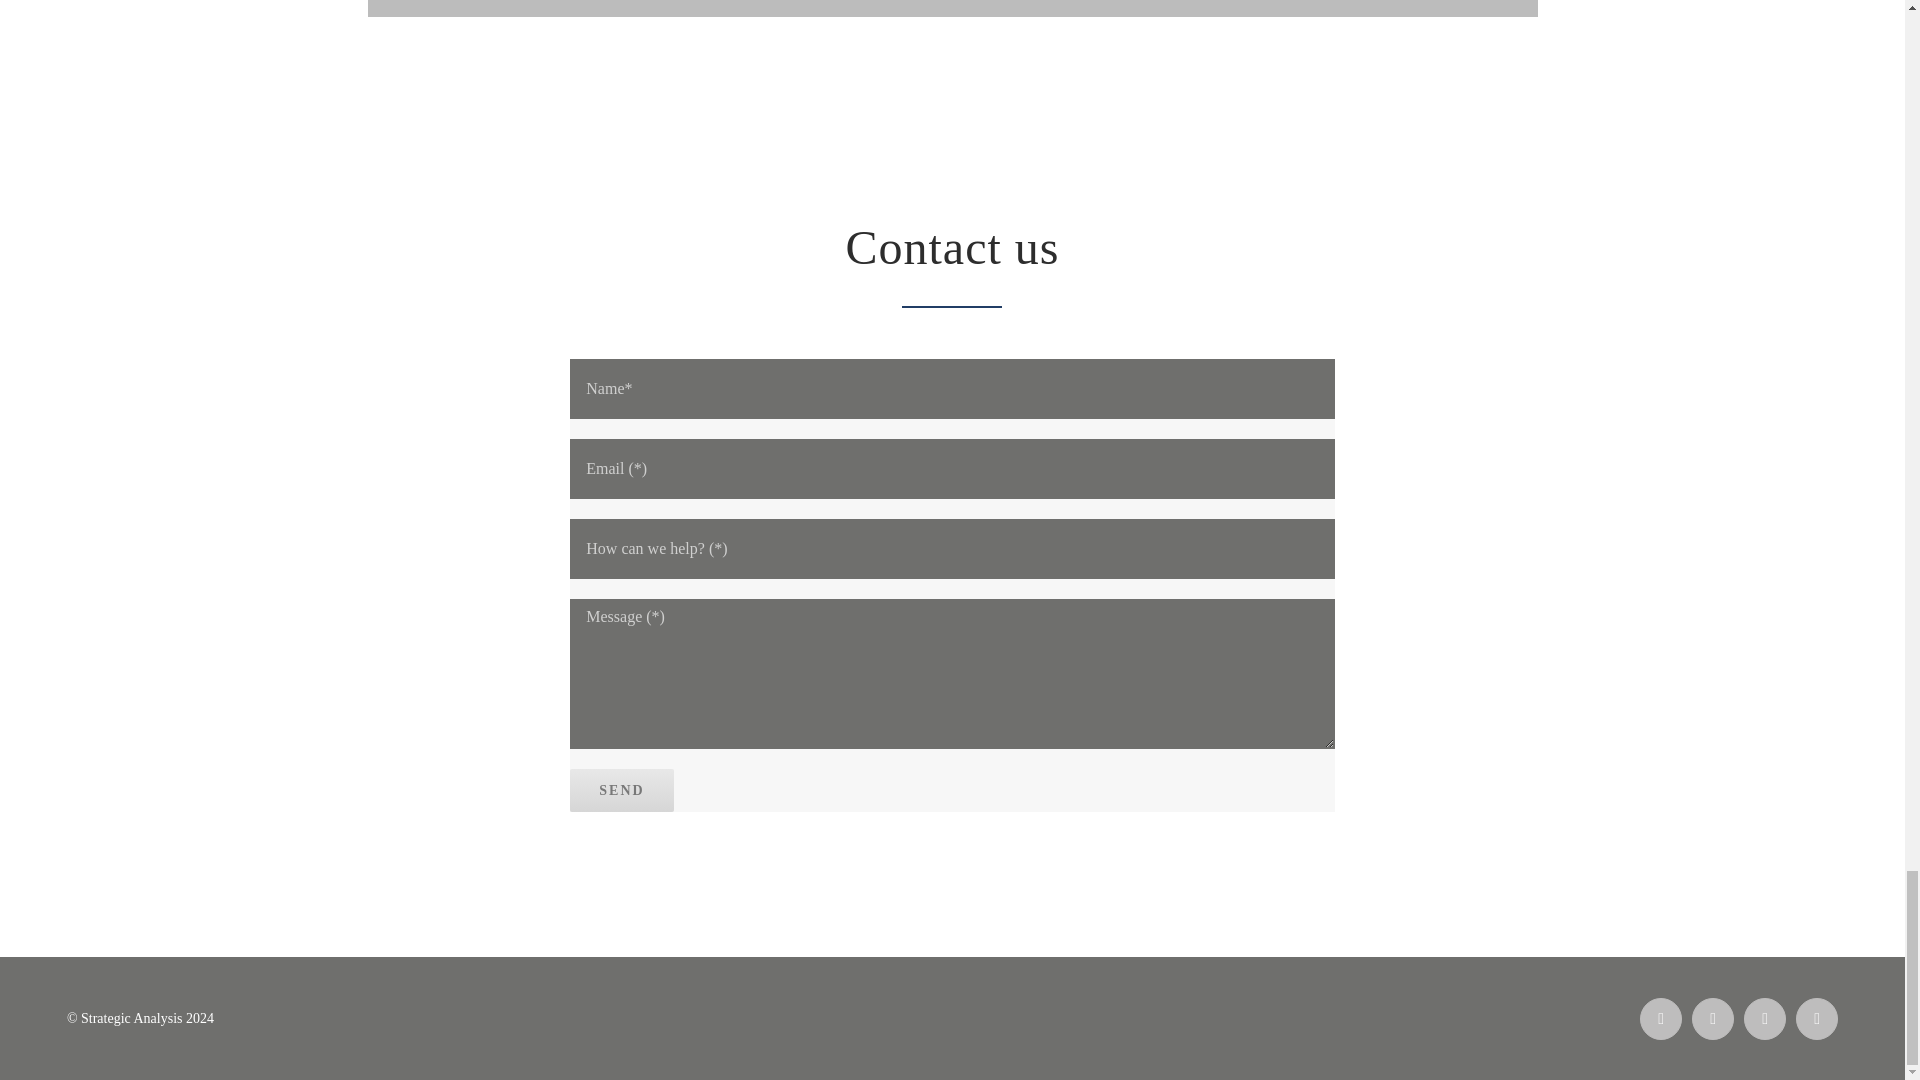 The height and width of the screenshot is (1080, 1920). Describe the element at coordinates (1712, 1018) in the screenshot. I see `Twitter` at that location.